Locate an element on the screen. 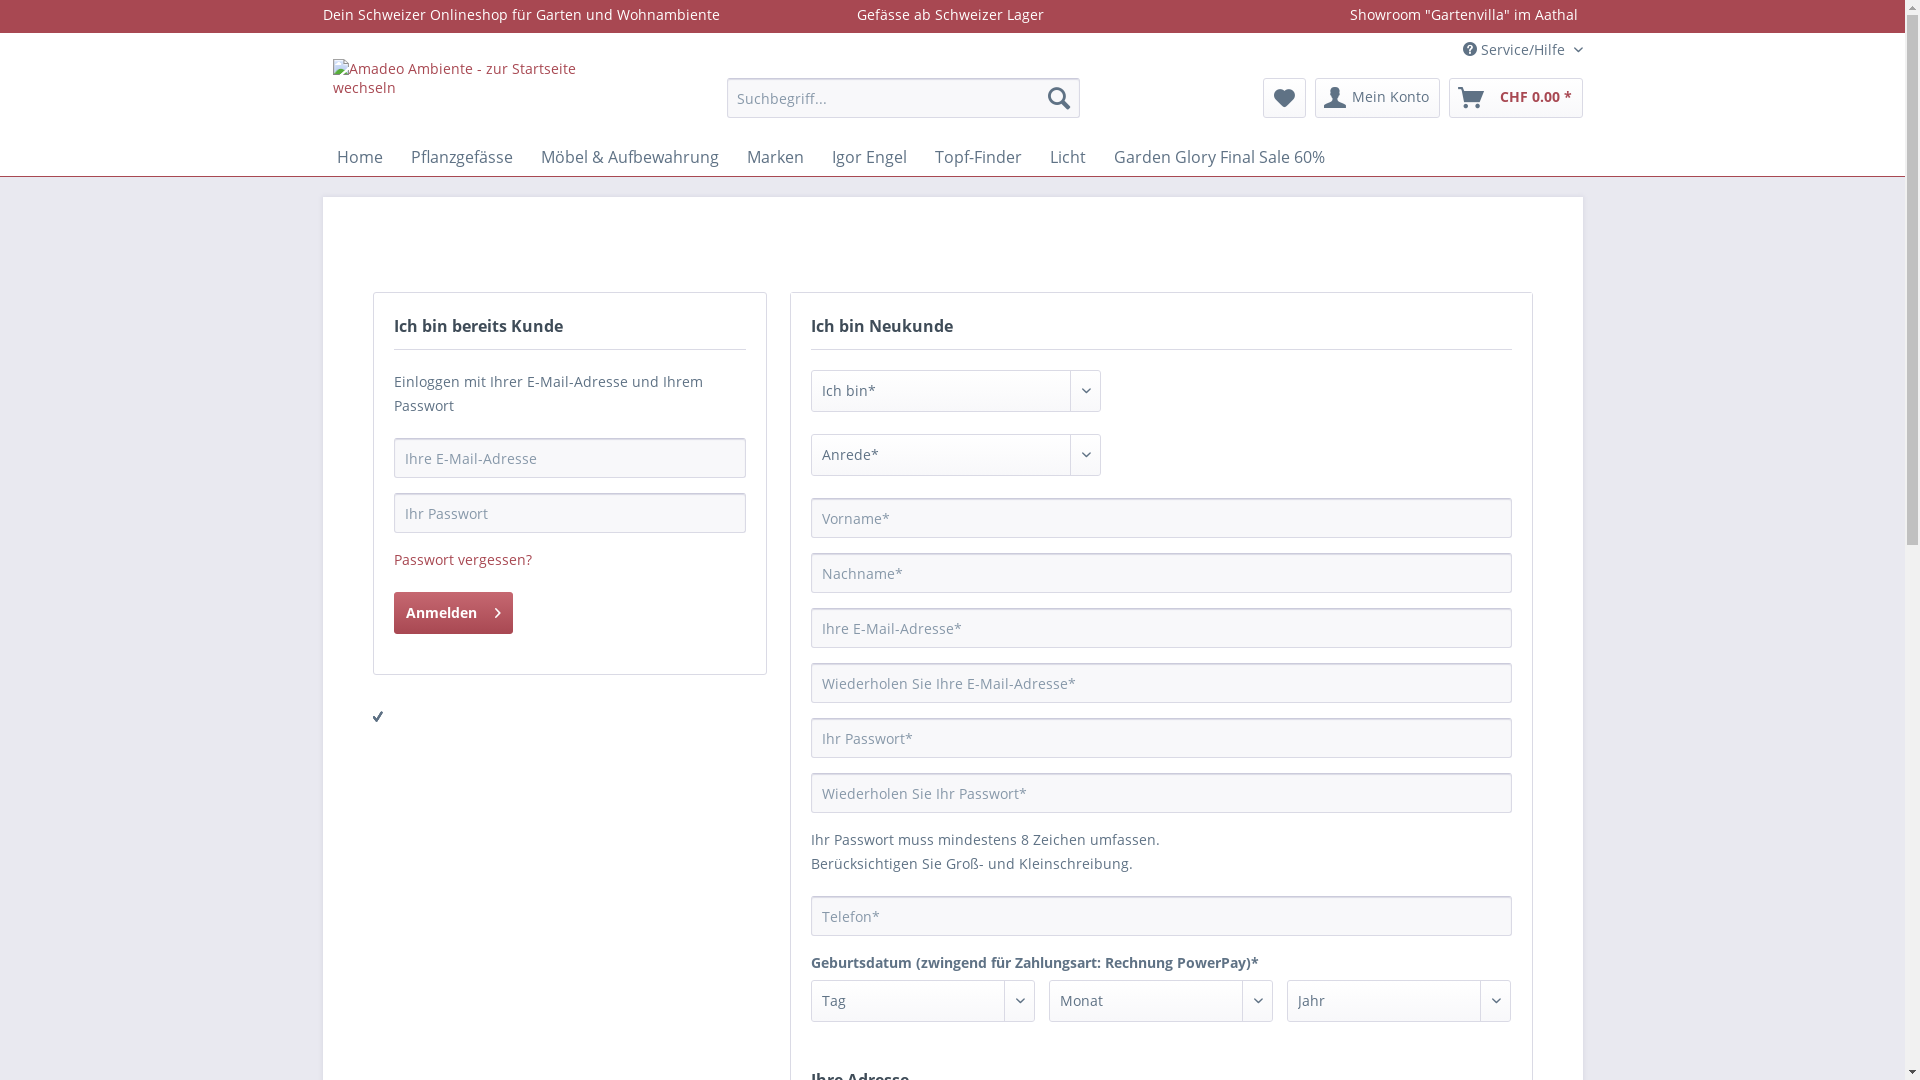 Image resolution: width=1920 pixels, height=1080 pixels. Amadeo Ambiente - zur Startseite wechseln is located at coordinates (483, 100).